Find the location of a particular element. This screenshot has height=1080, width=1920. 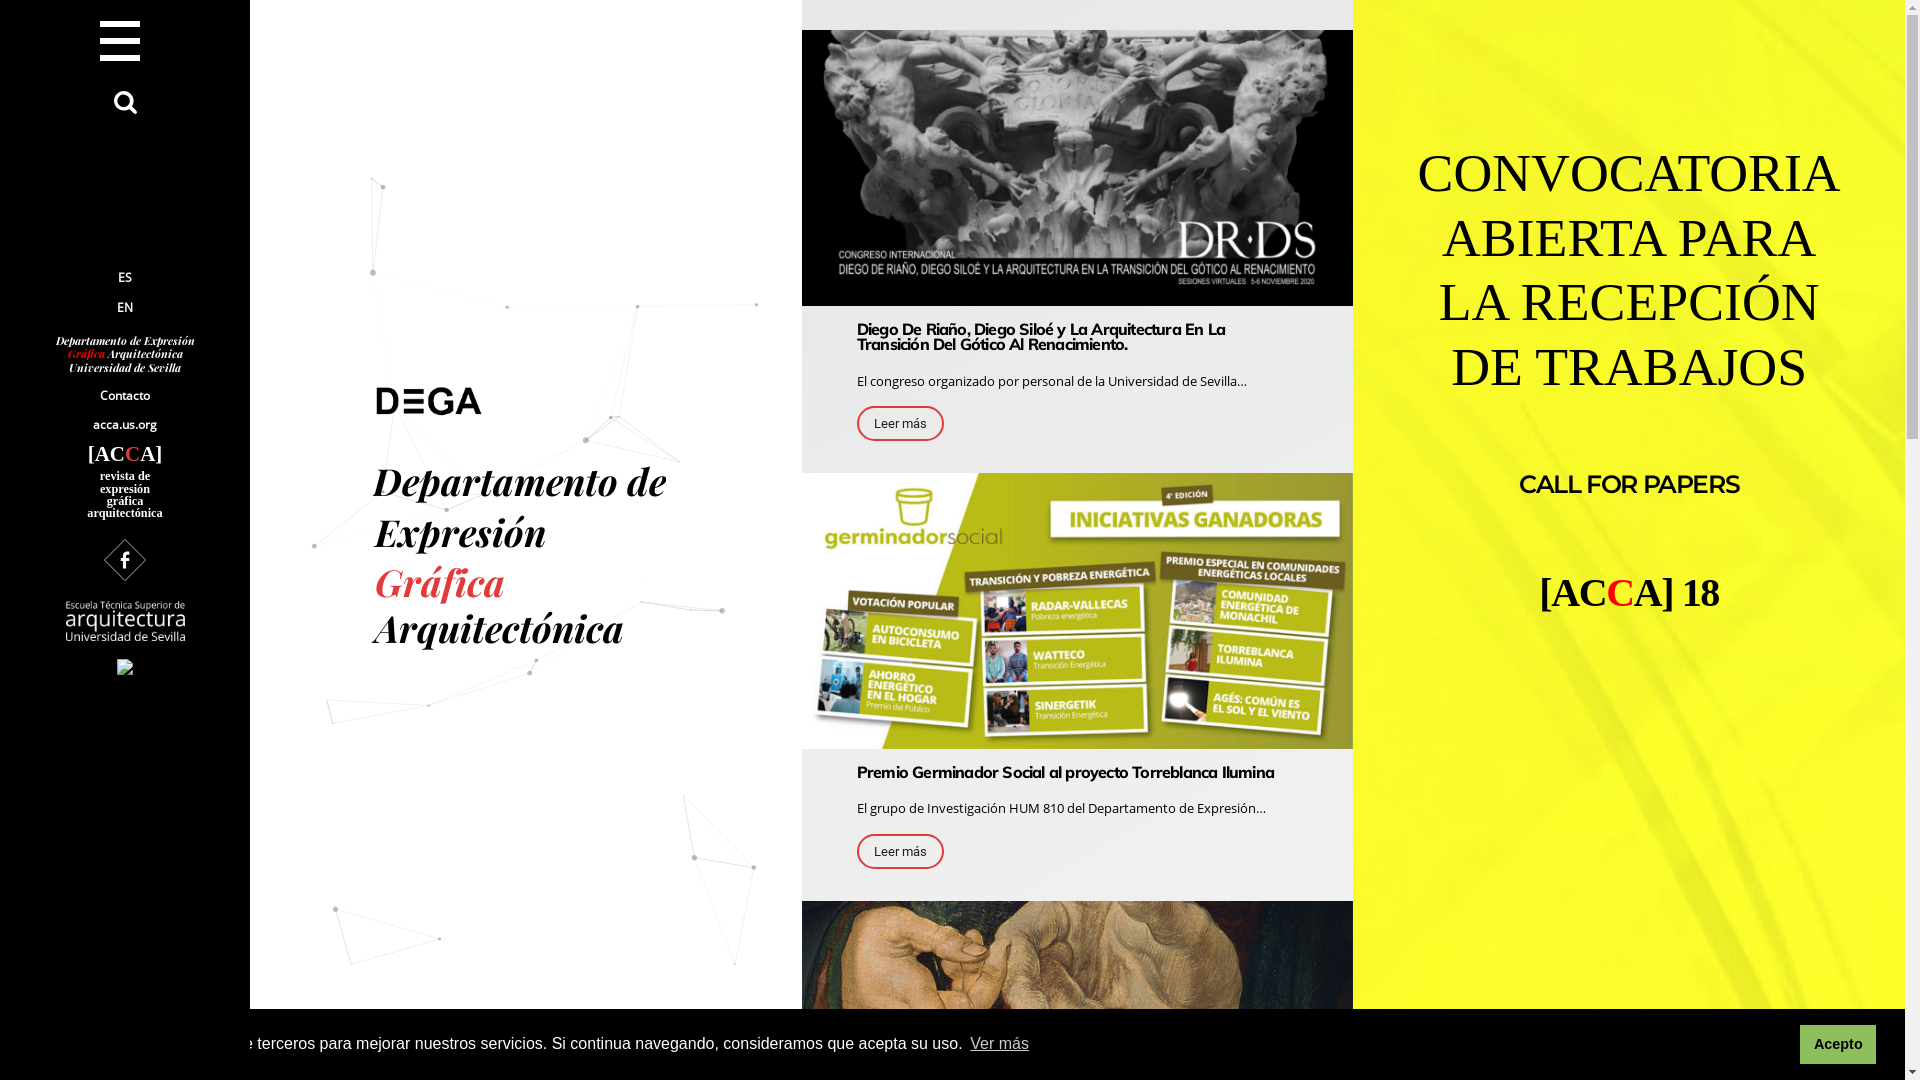

[ACCA] 18 is located at coordinates (1629, 592).